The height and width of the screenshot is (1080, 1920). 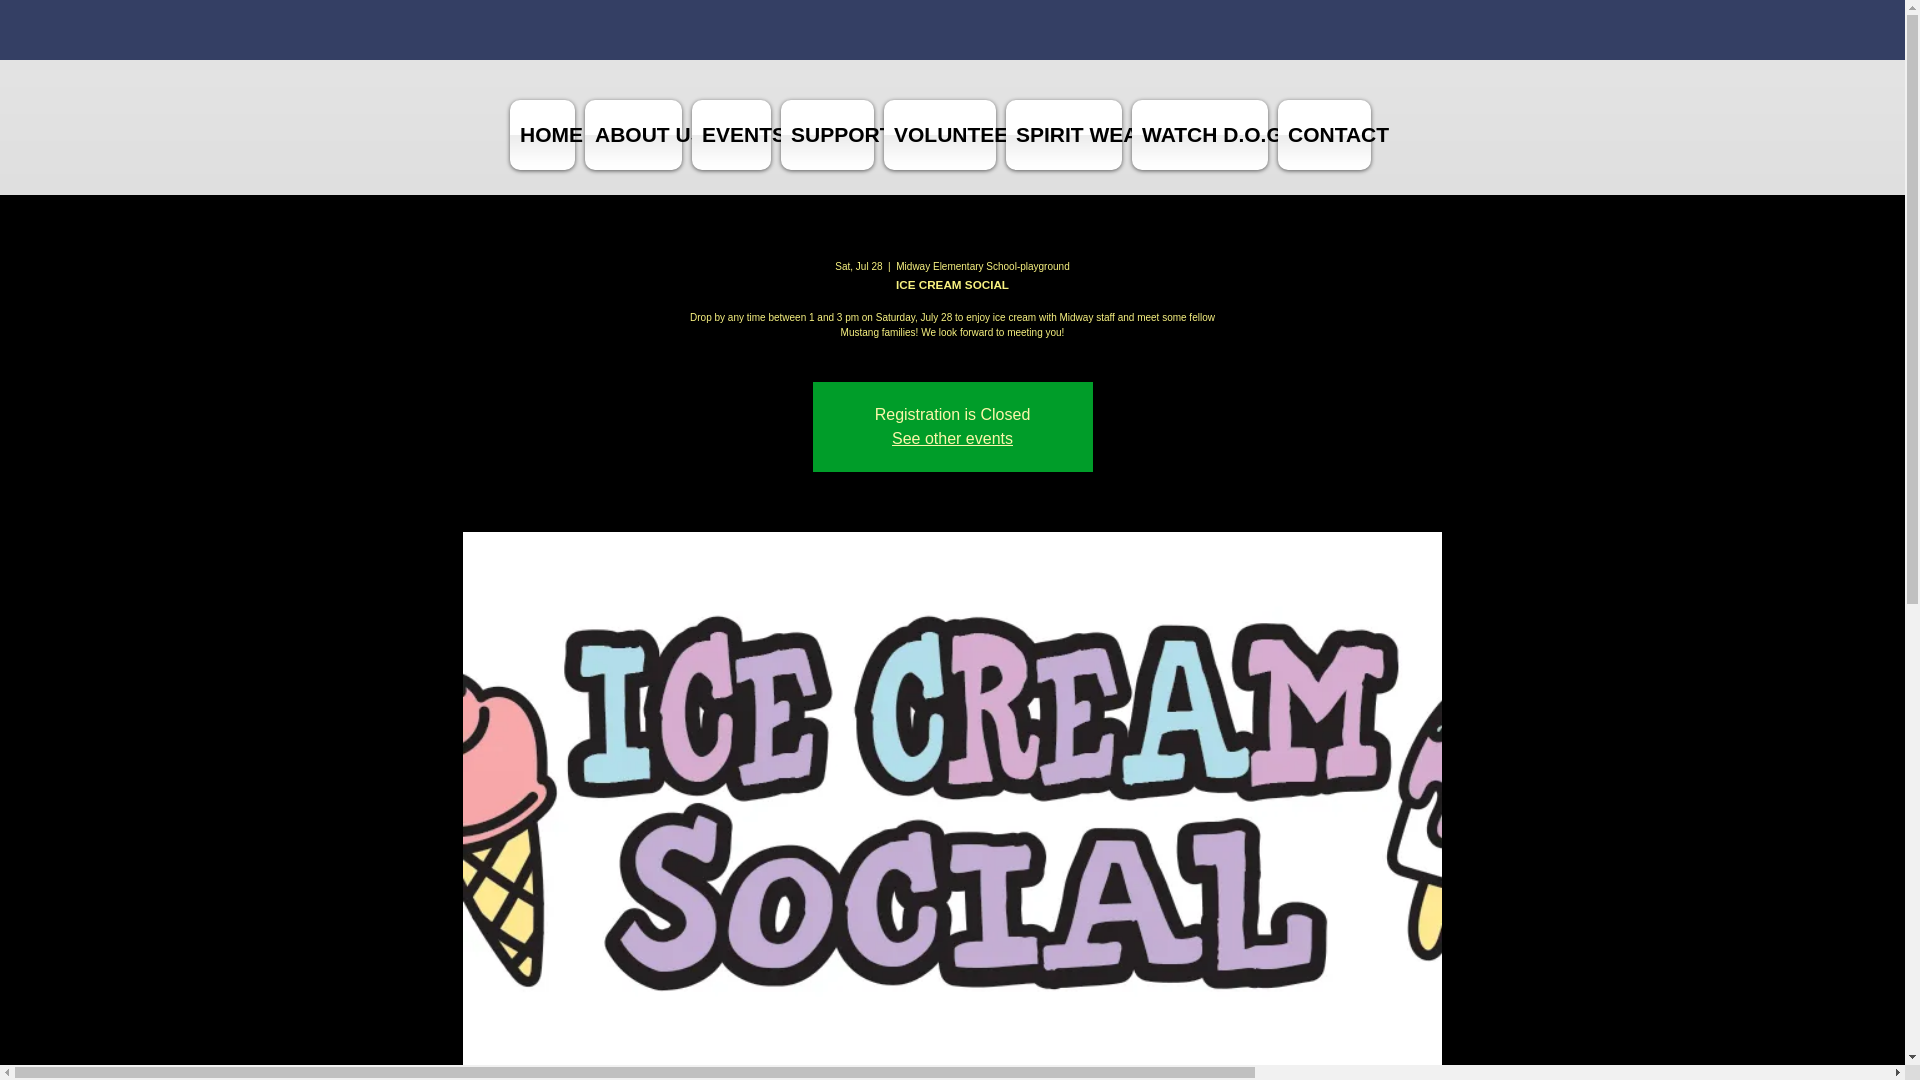 I want to click on See other events, so click(x=952, y=438).